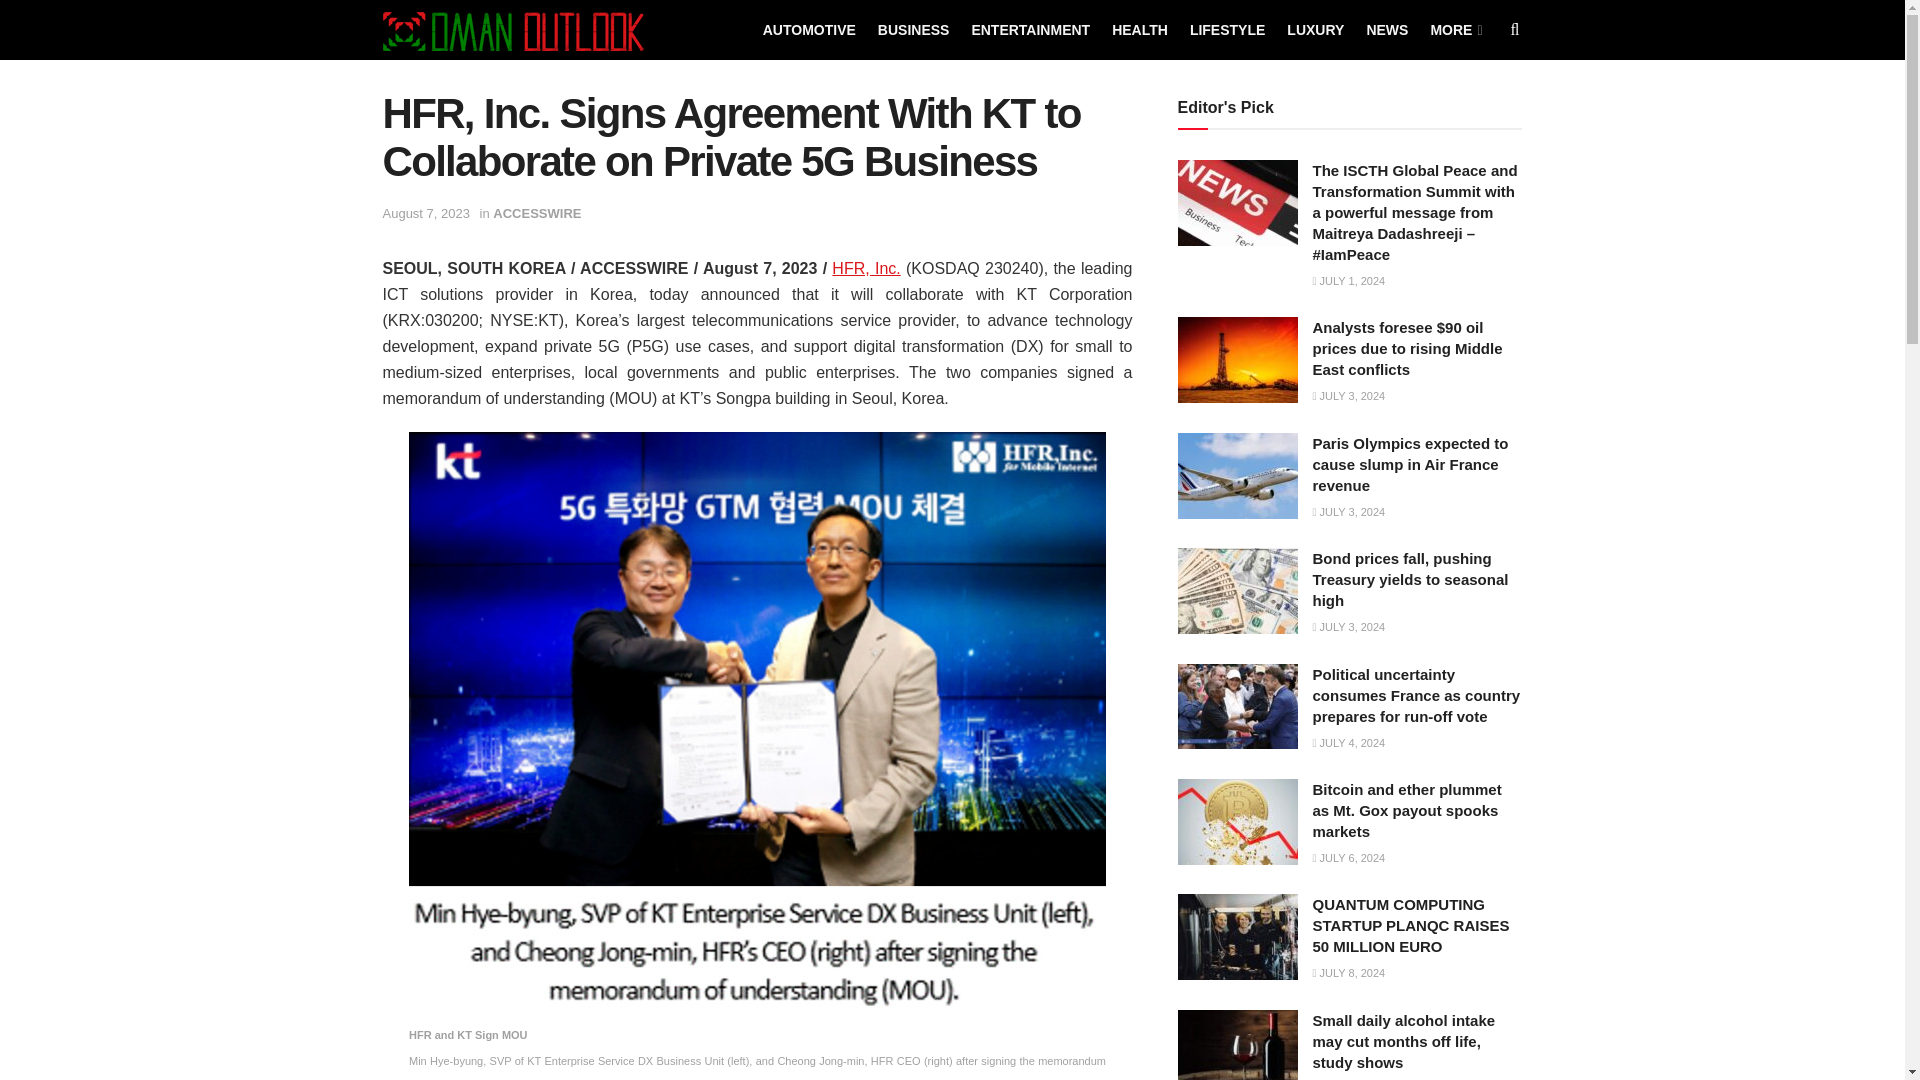 Image resolution: width=1920 pixels, height=1080 pixels. I want to click on MORE, so click(1454, 30).